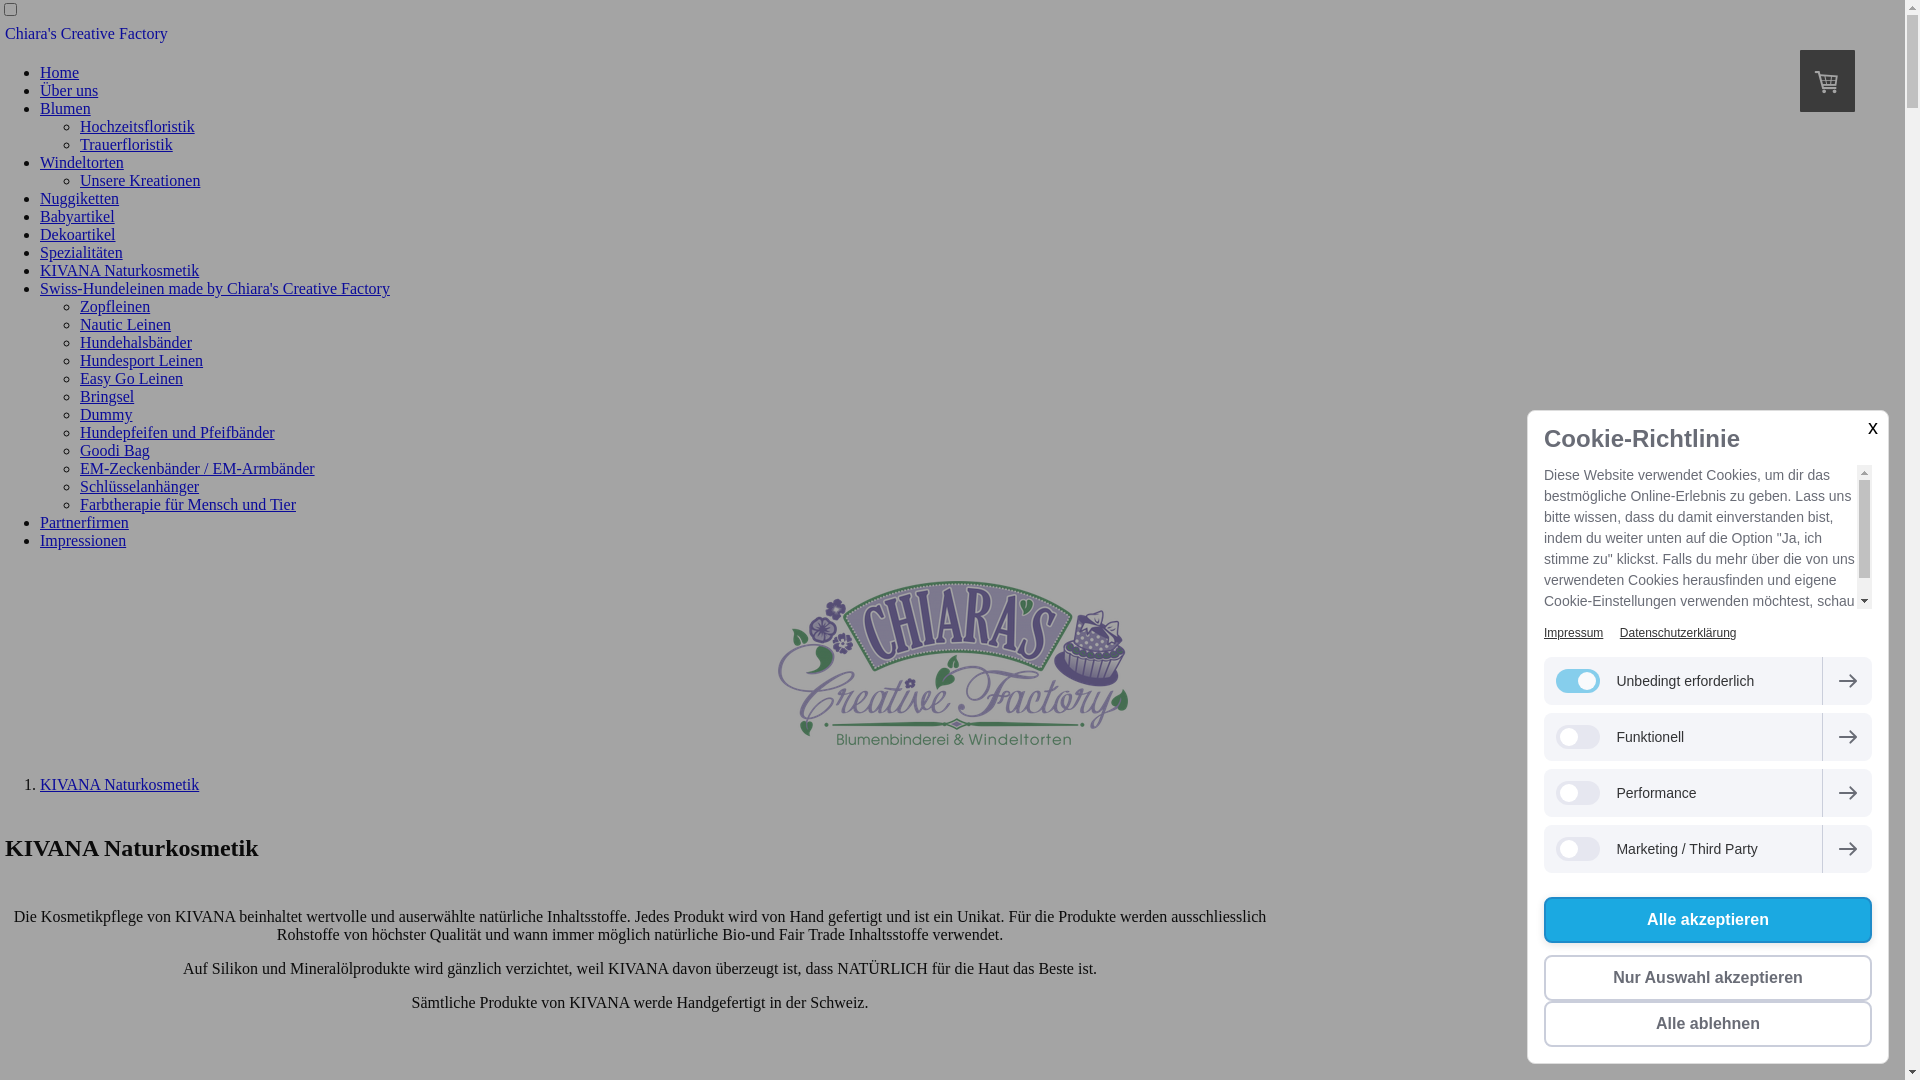  Describe the element at coordinates (115, 306) in the screenshot. I see `Zopfleinen` at that location.